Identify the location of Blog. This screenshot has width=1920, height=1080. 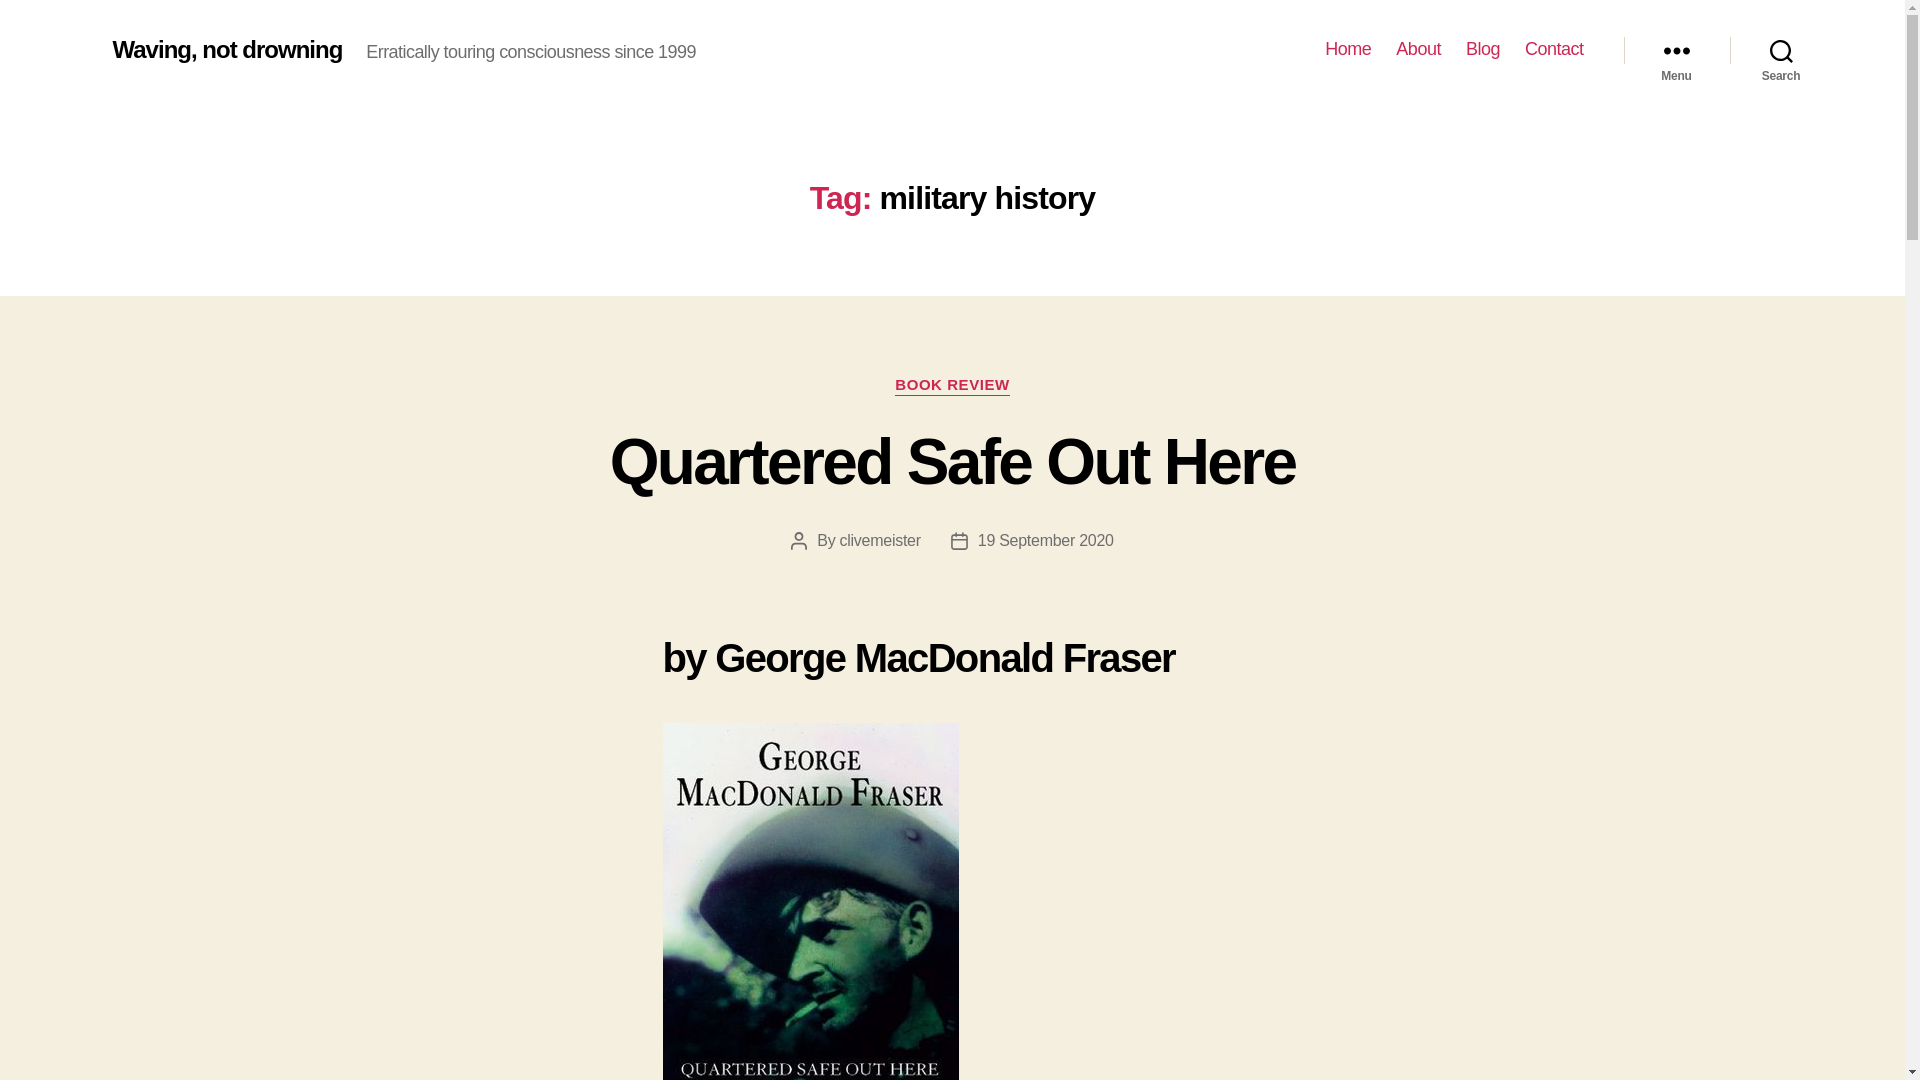
(1482, 49).